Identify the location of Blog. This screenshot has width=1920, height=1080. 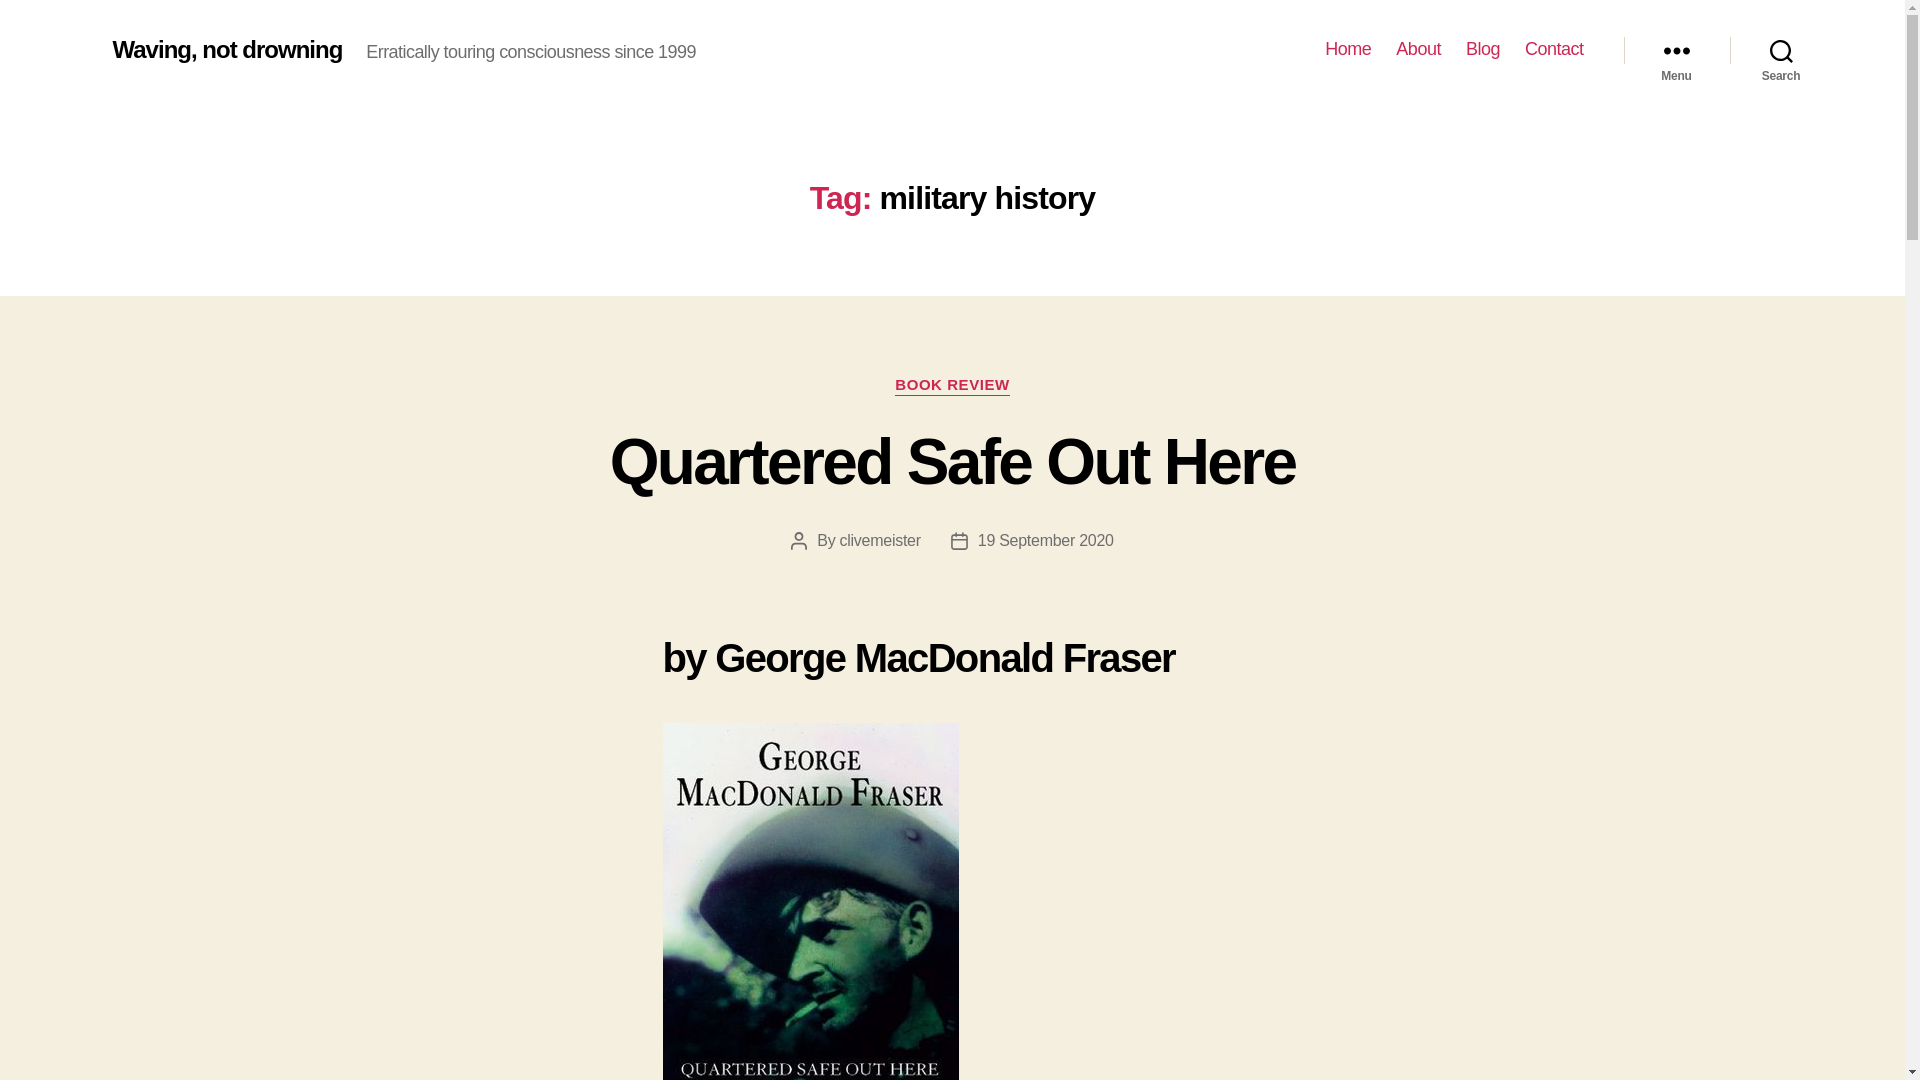
(1482, 49).